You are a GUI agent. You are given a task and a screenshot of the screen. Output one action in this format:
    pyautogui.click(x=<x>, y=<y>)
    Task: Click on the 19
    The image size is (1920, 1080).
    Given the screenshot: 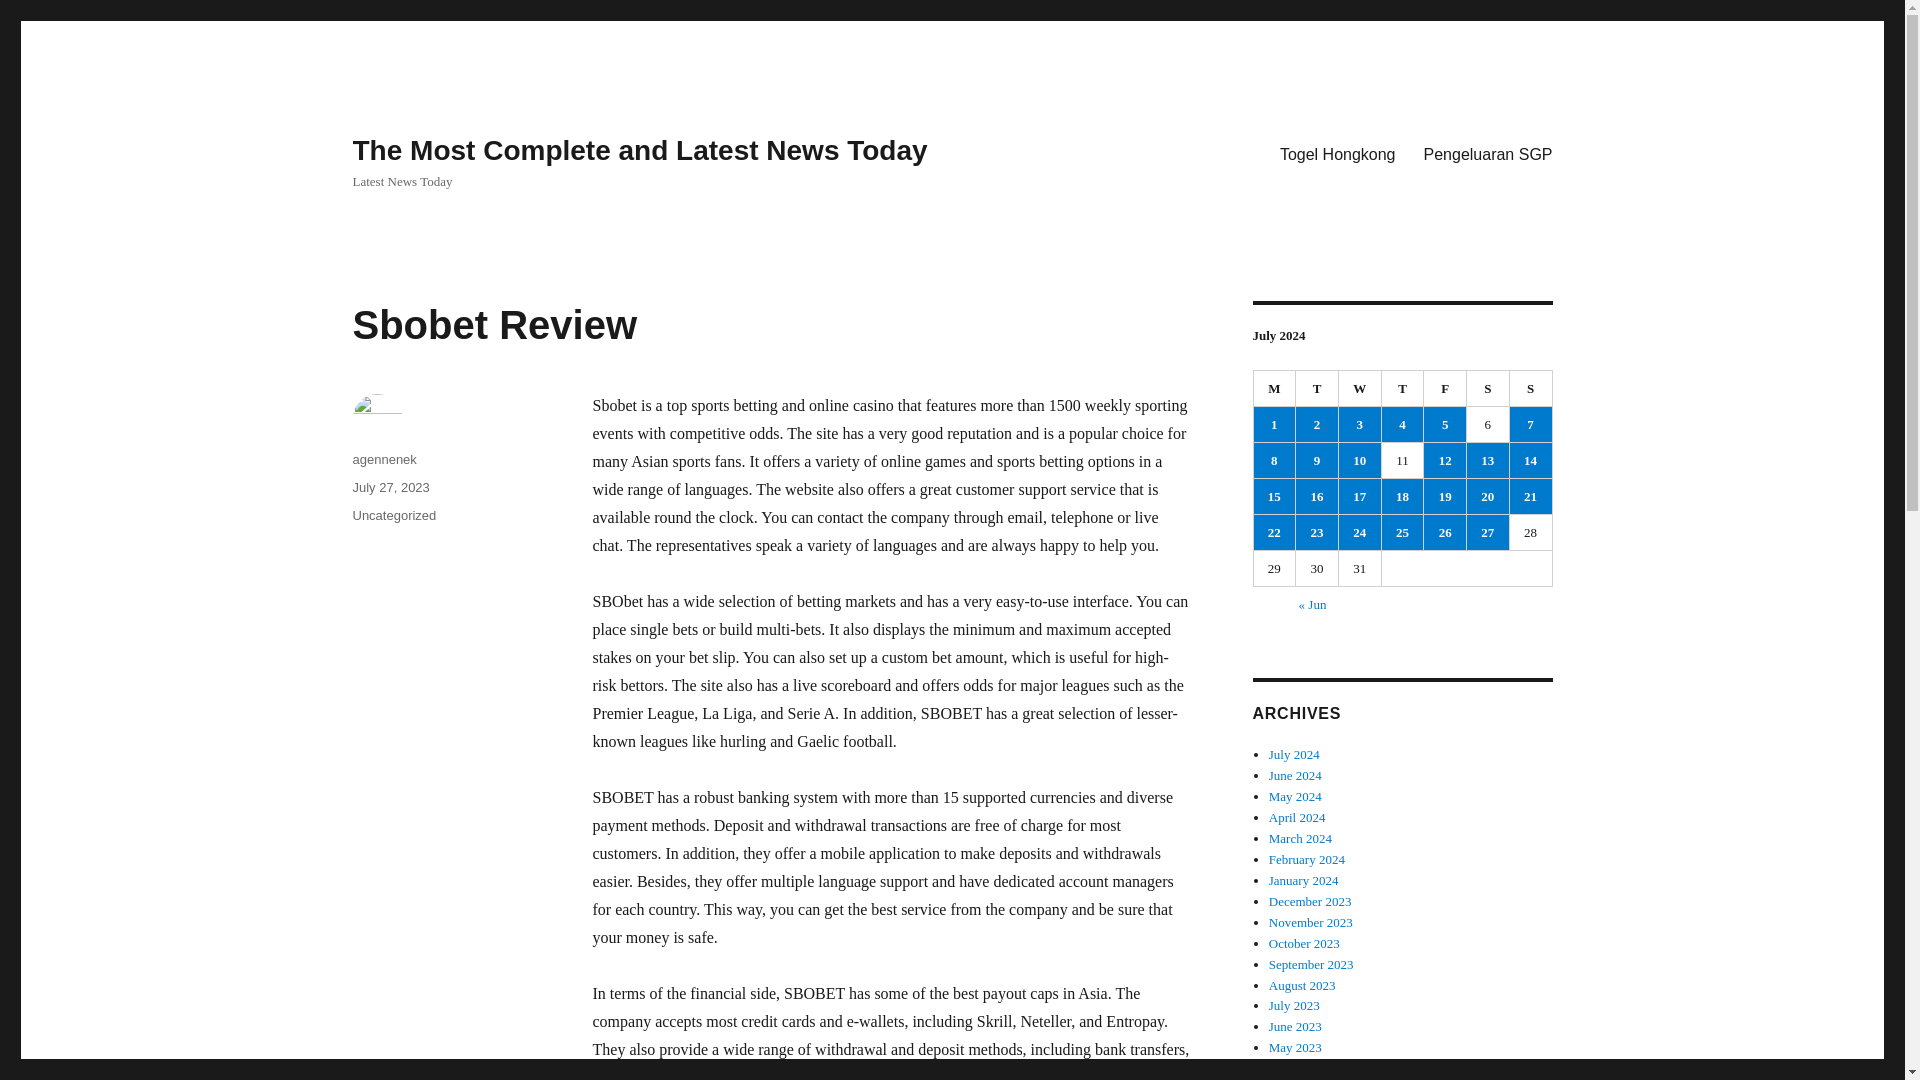 What is the action you would take?
    pyautogui.click(x=1445, y=496)
    